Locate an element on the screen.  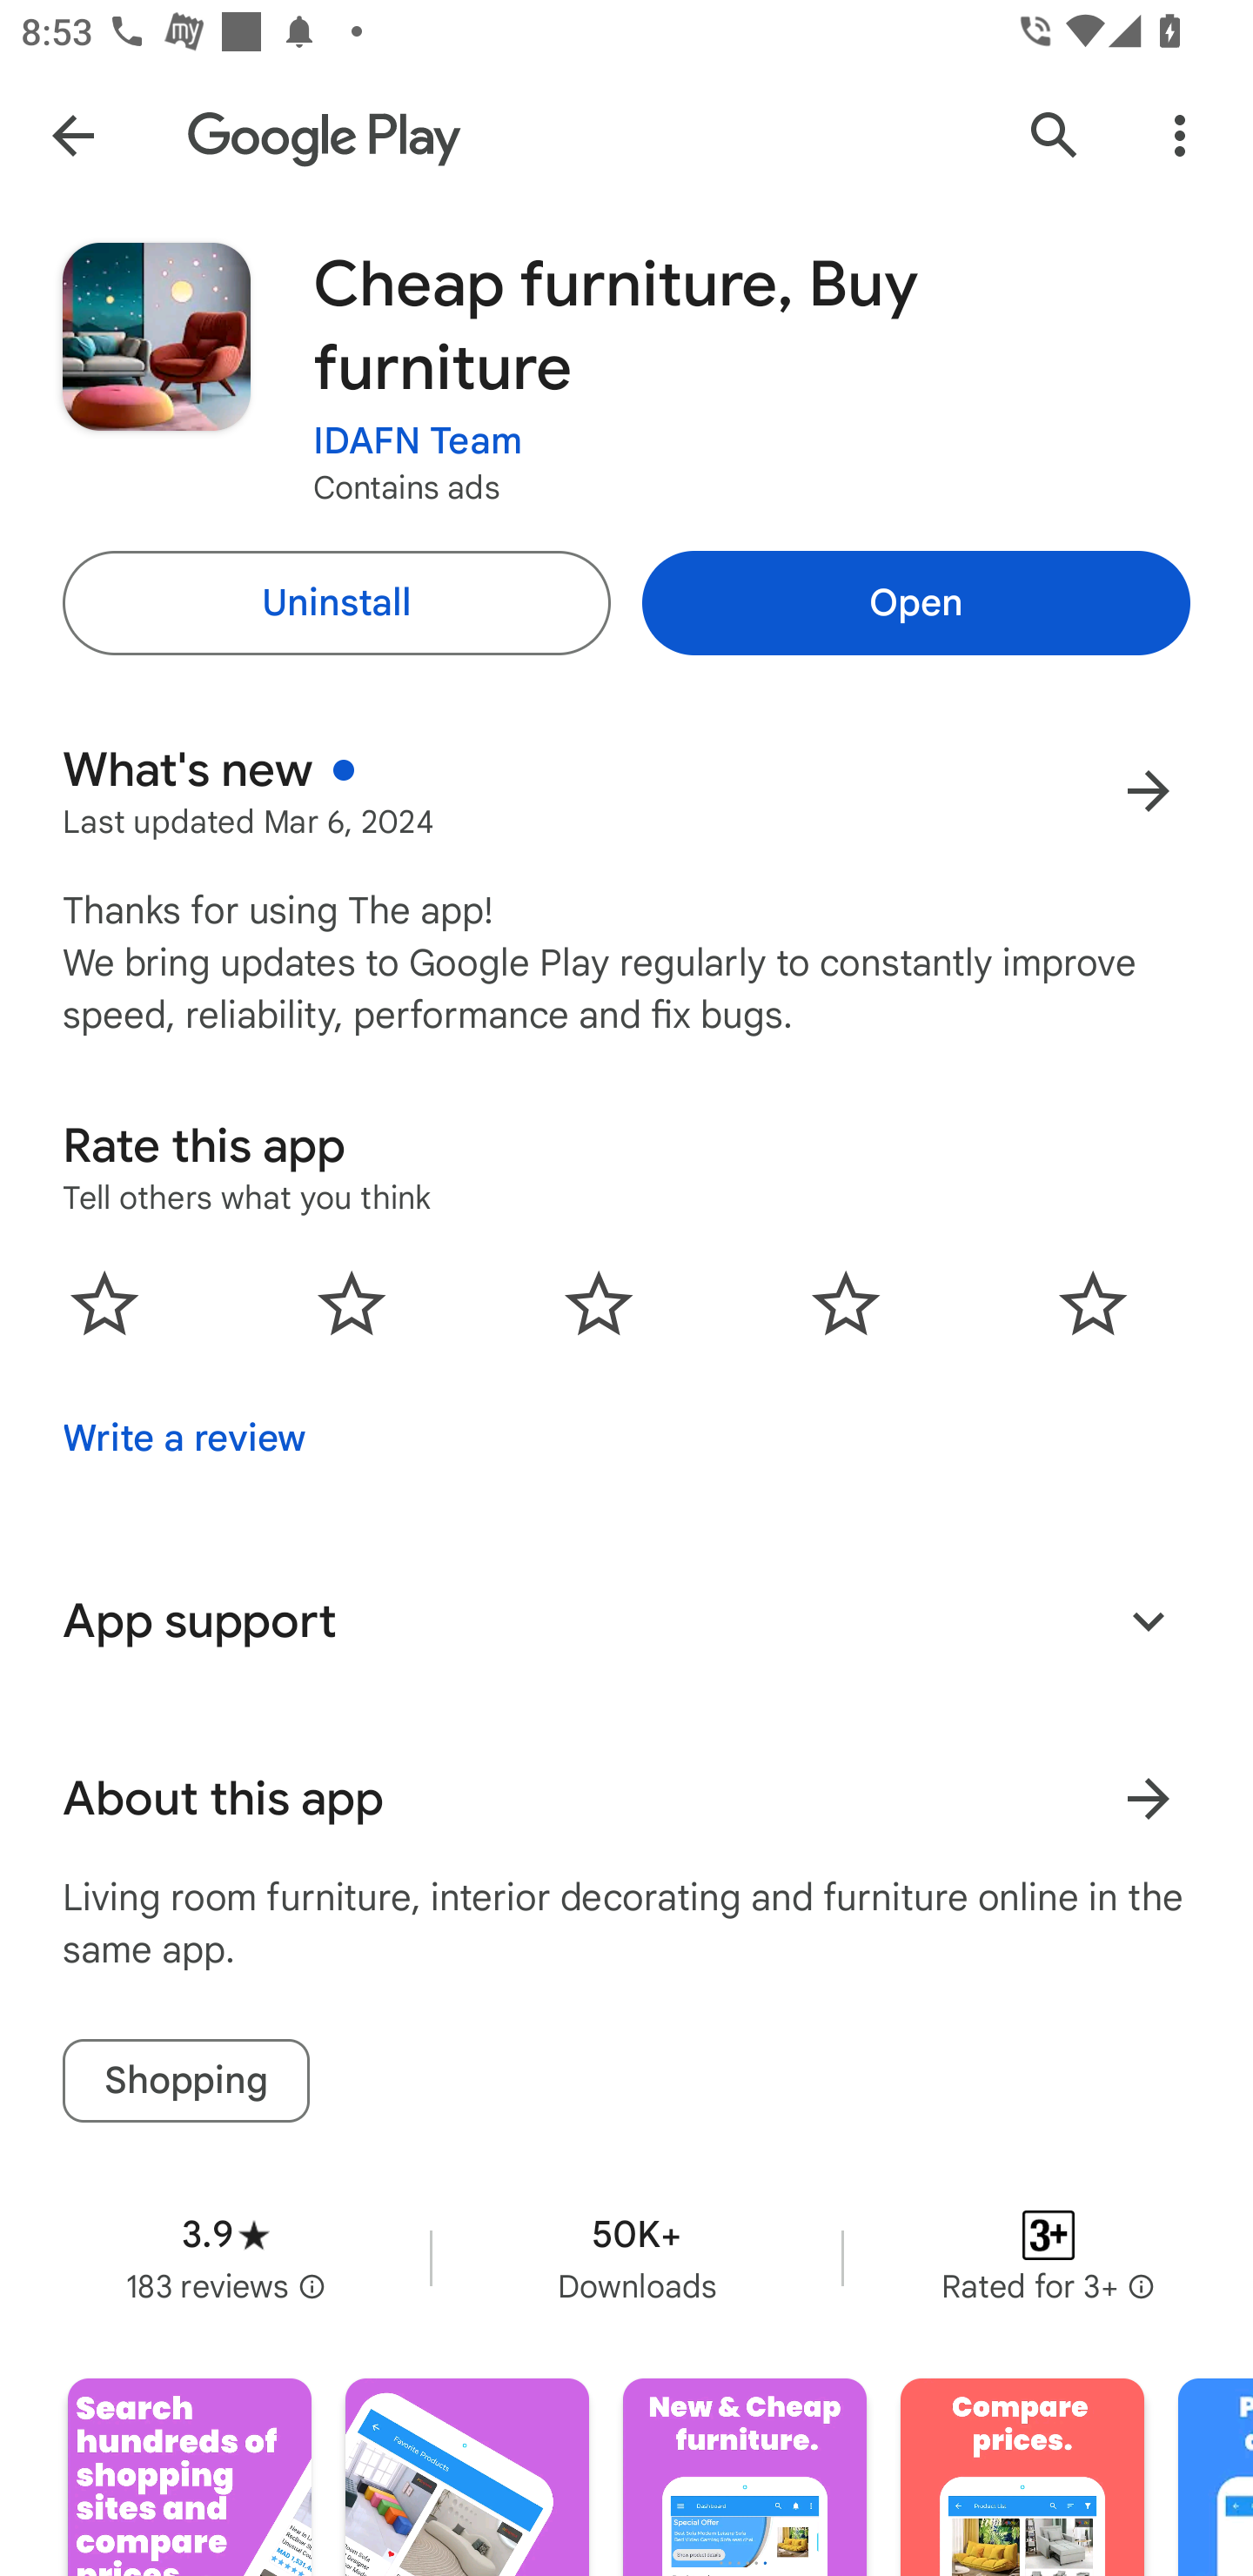
Expand is located at coordinates (1149, 1620).